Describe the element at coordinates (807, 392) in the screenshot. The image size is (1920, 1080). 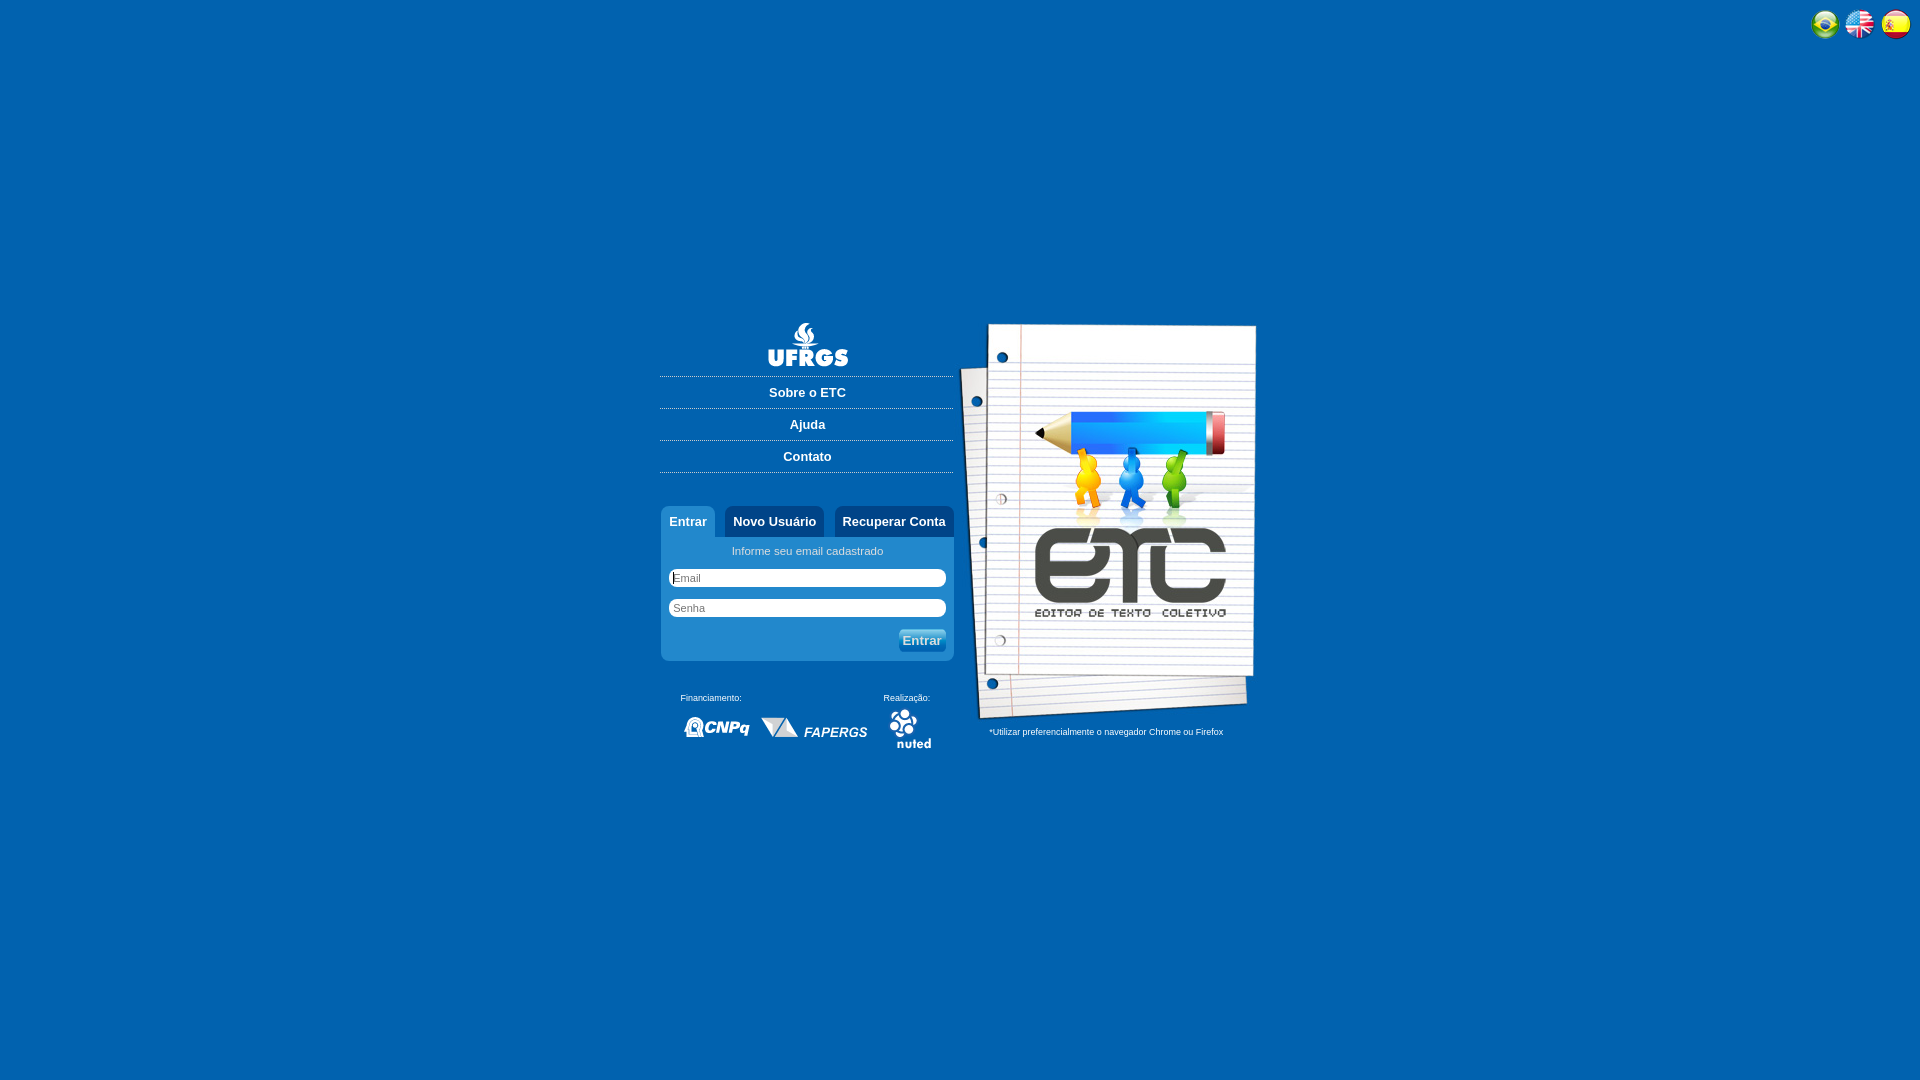
I see `Sobre o ETC` at that location.